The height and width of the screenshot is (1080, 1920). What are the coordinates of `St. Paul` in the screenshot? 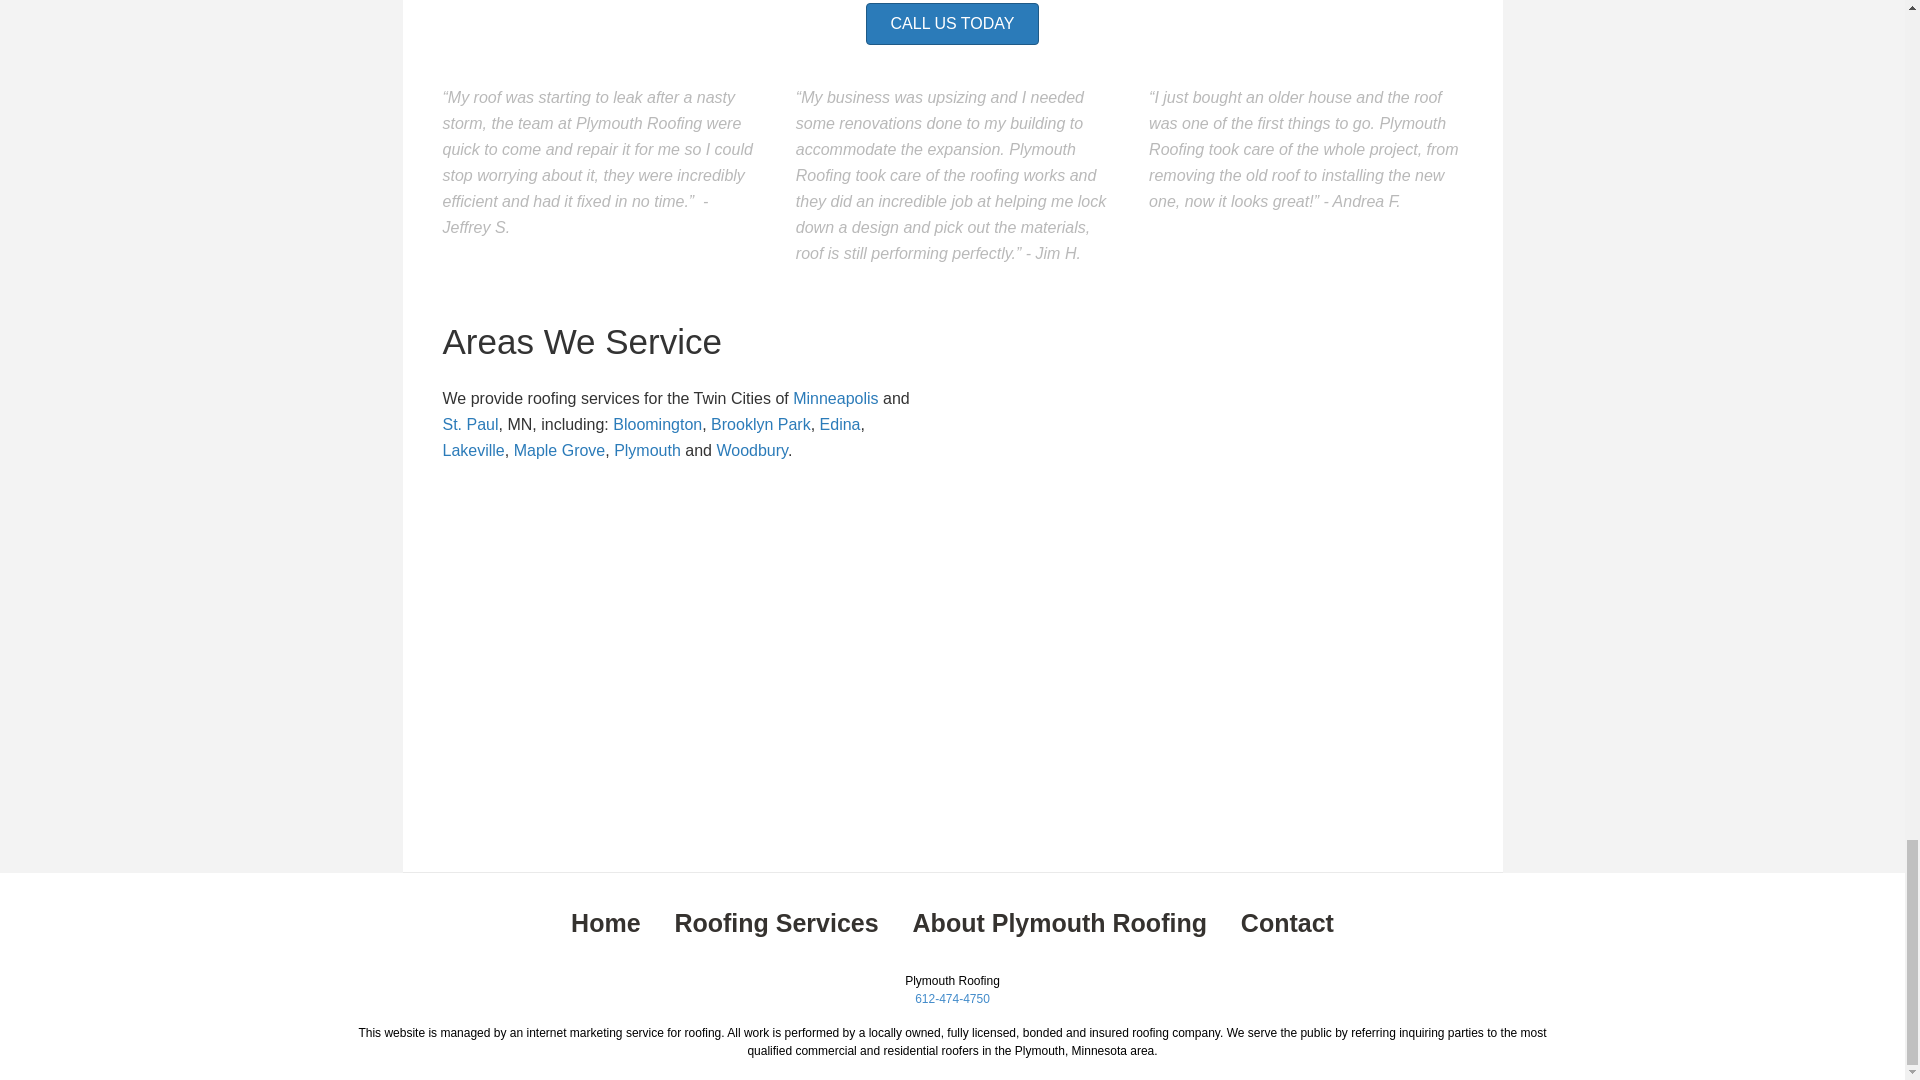 It's located at (469, 424).